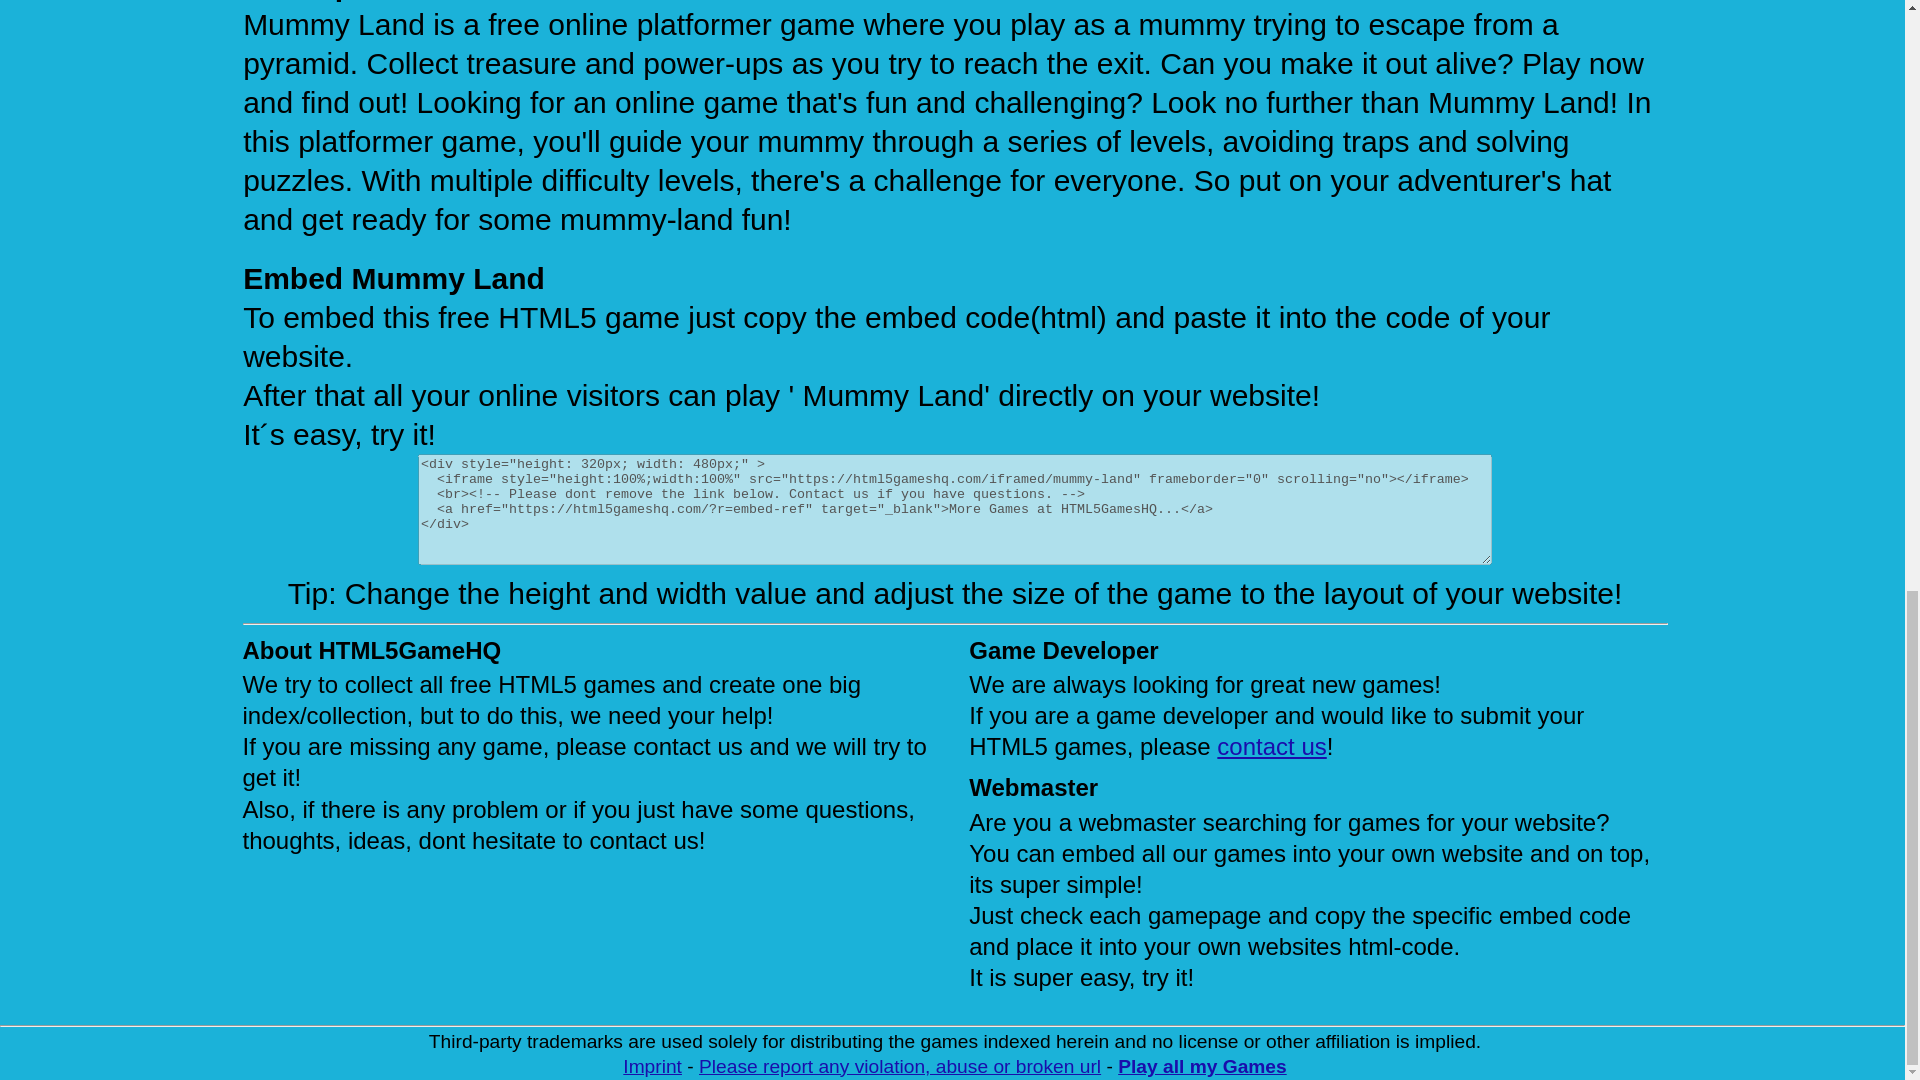  I want to click on Please report any violation, abuse or broken url, so click(899, 1066).